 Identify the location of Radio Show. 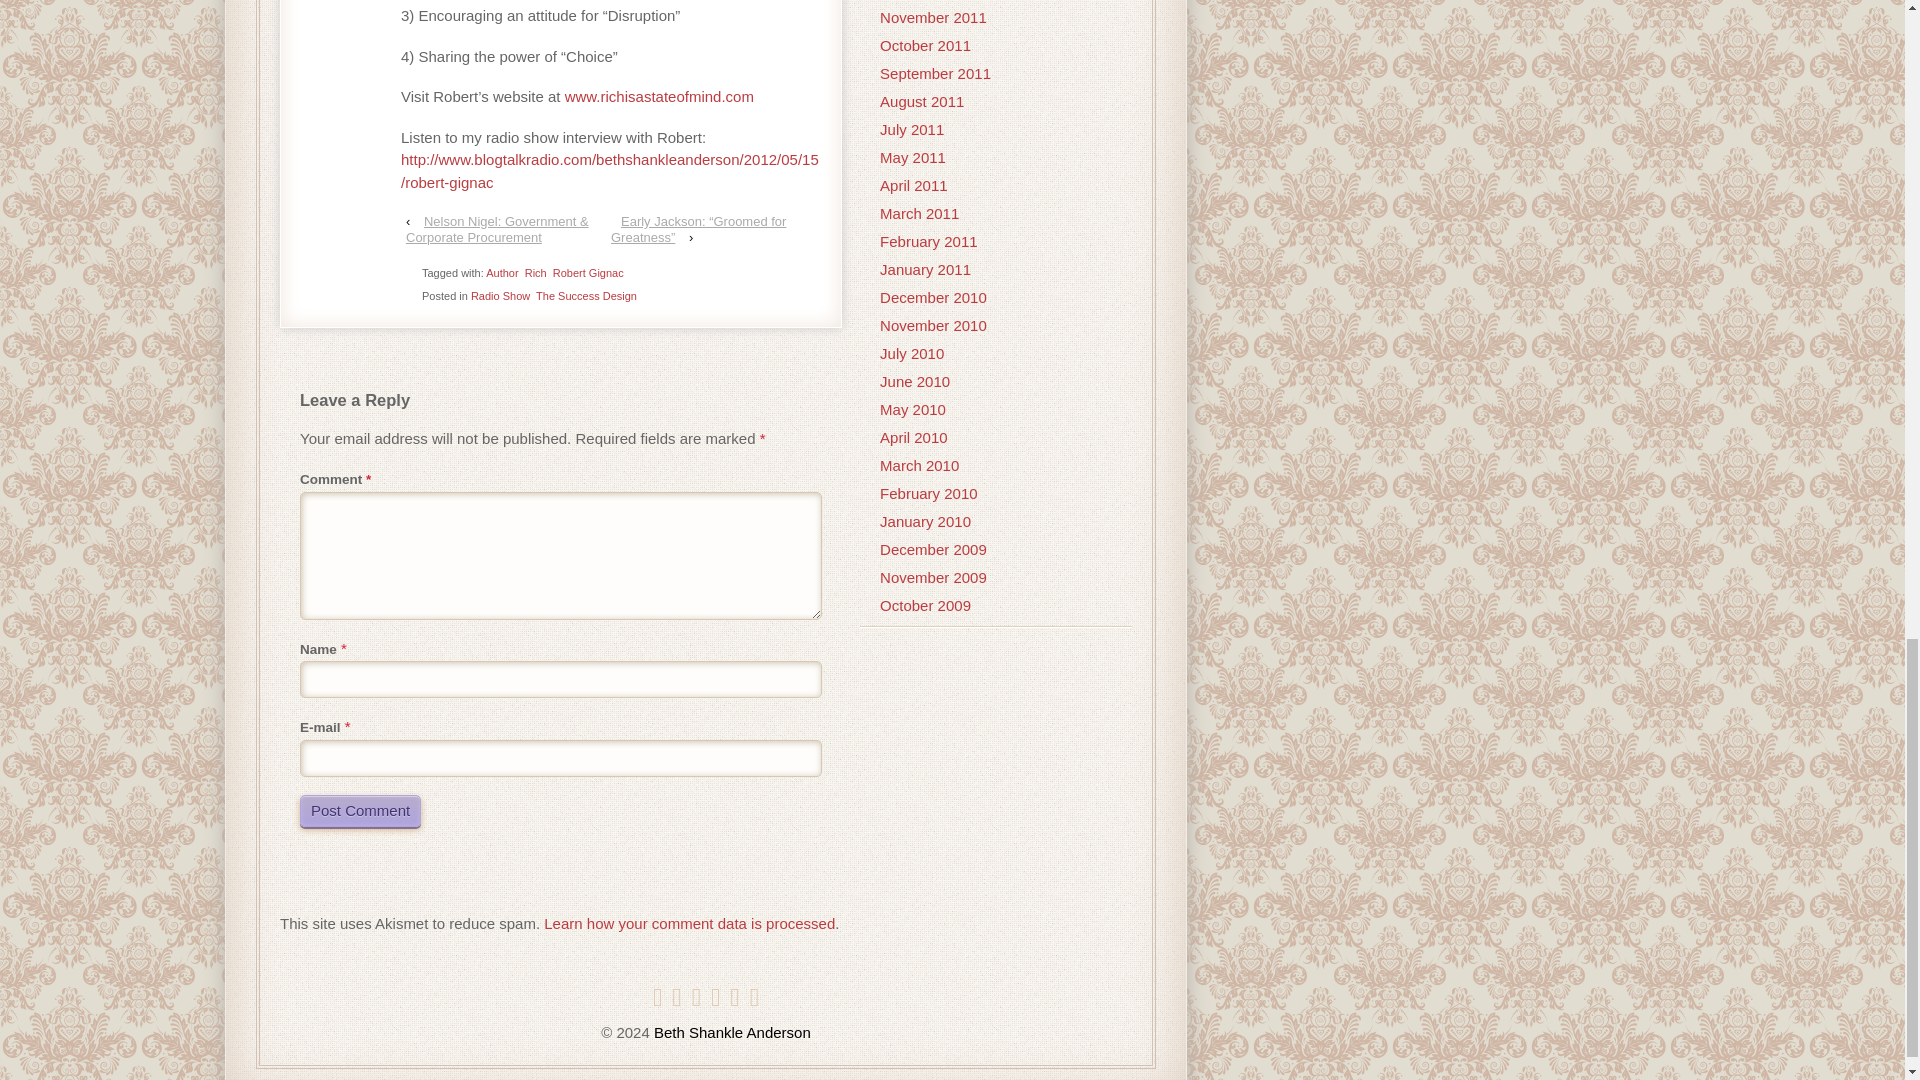
(500, 296).